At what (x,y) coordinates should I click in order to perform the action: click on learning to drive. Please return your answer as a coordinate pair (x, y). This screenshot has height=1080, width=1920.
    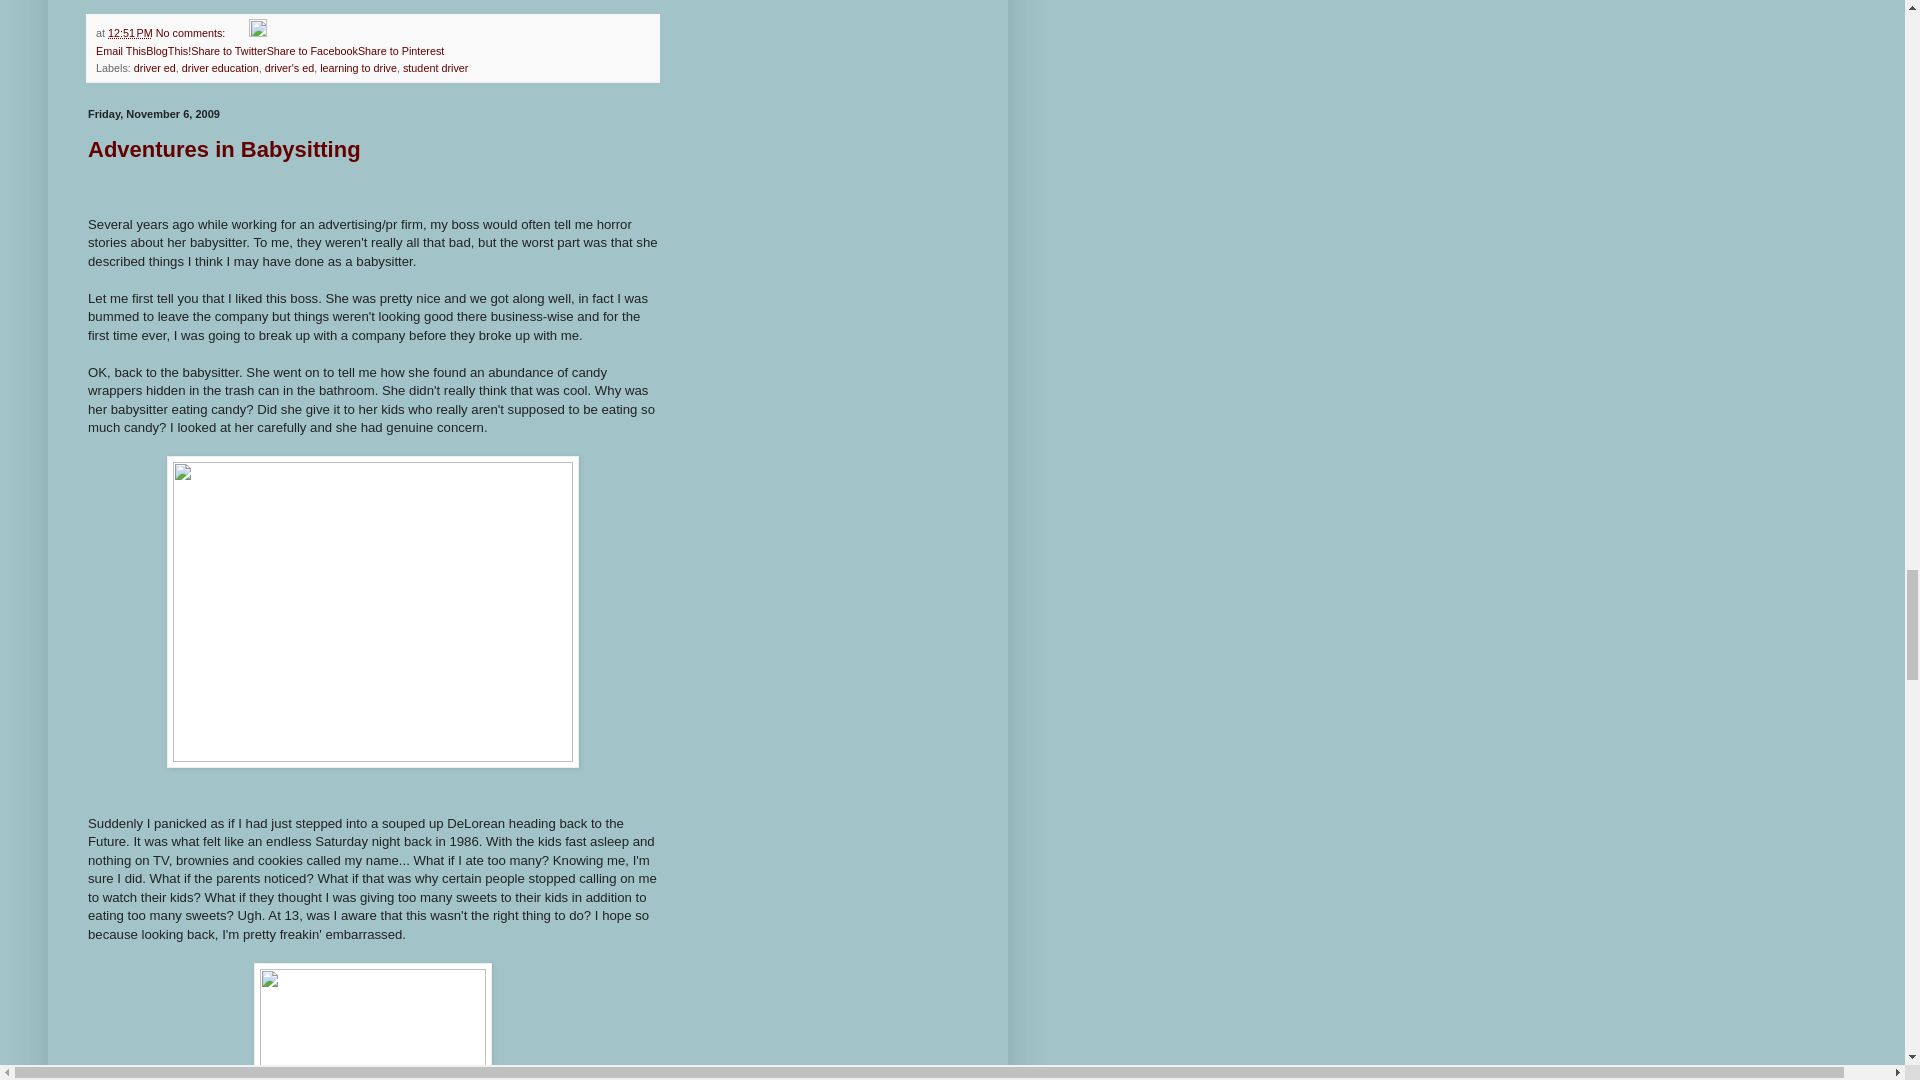
    Looking at the image, I should click on (358, 68).